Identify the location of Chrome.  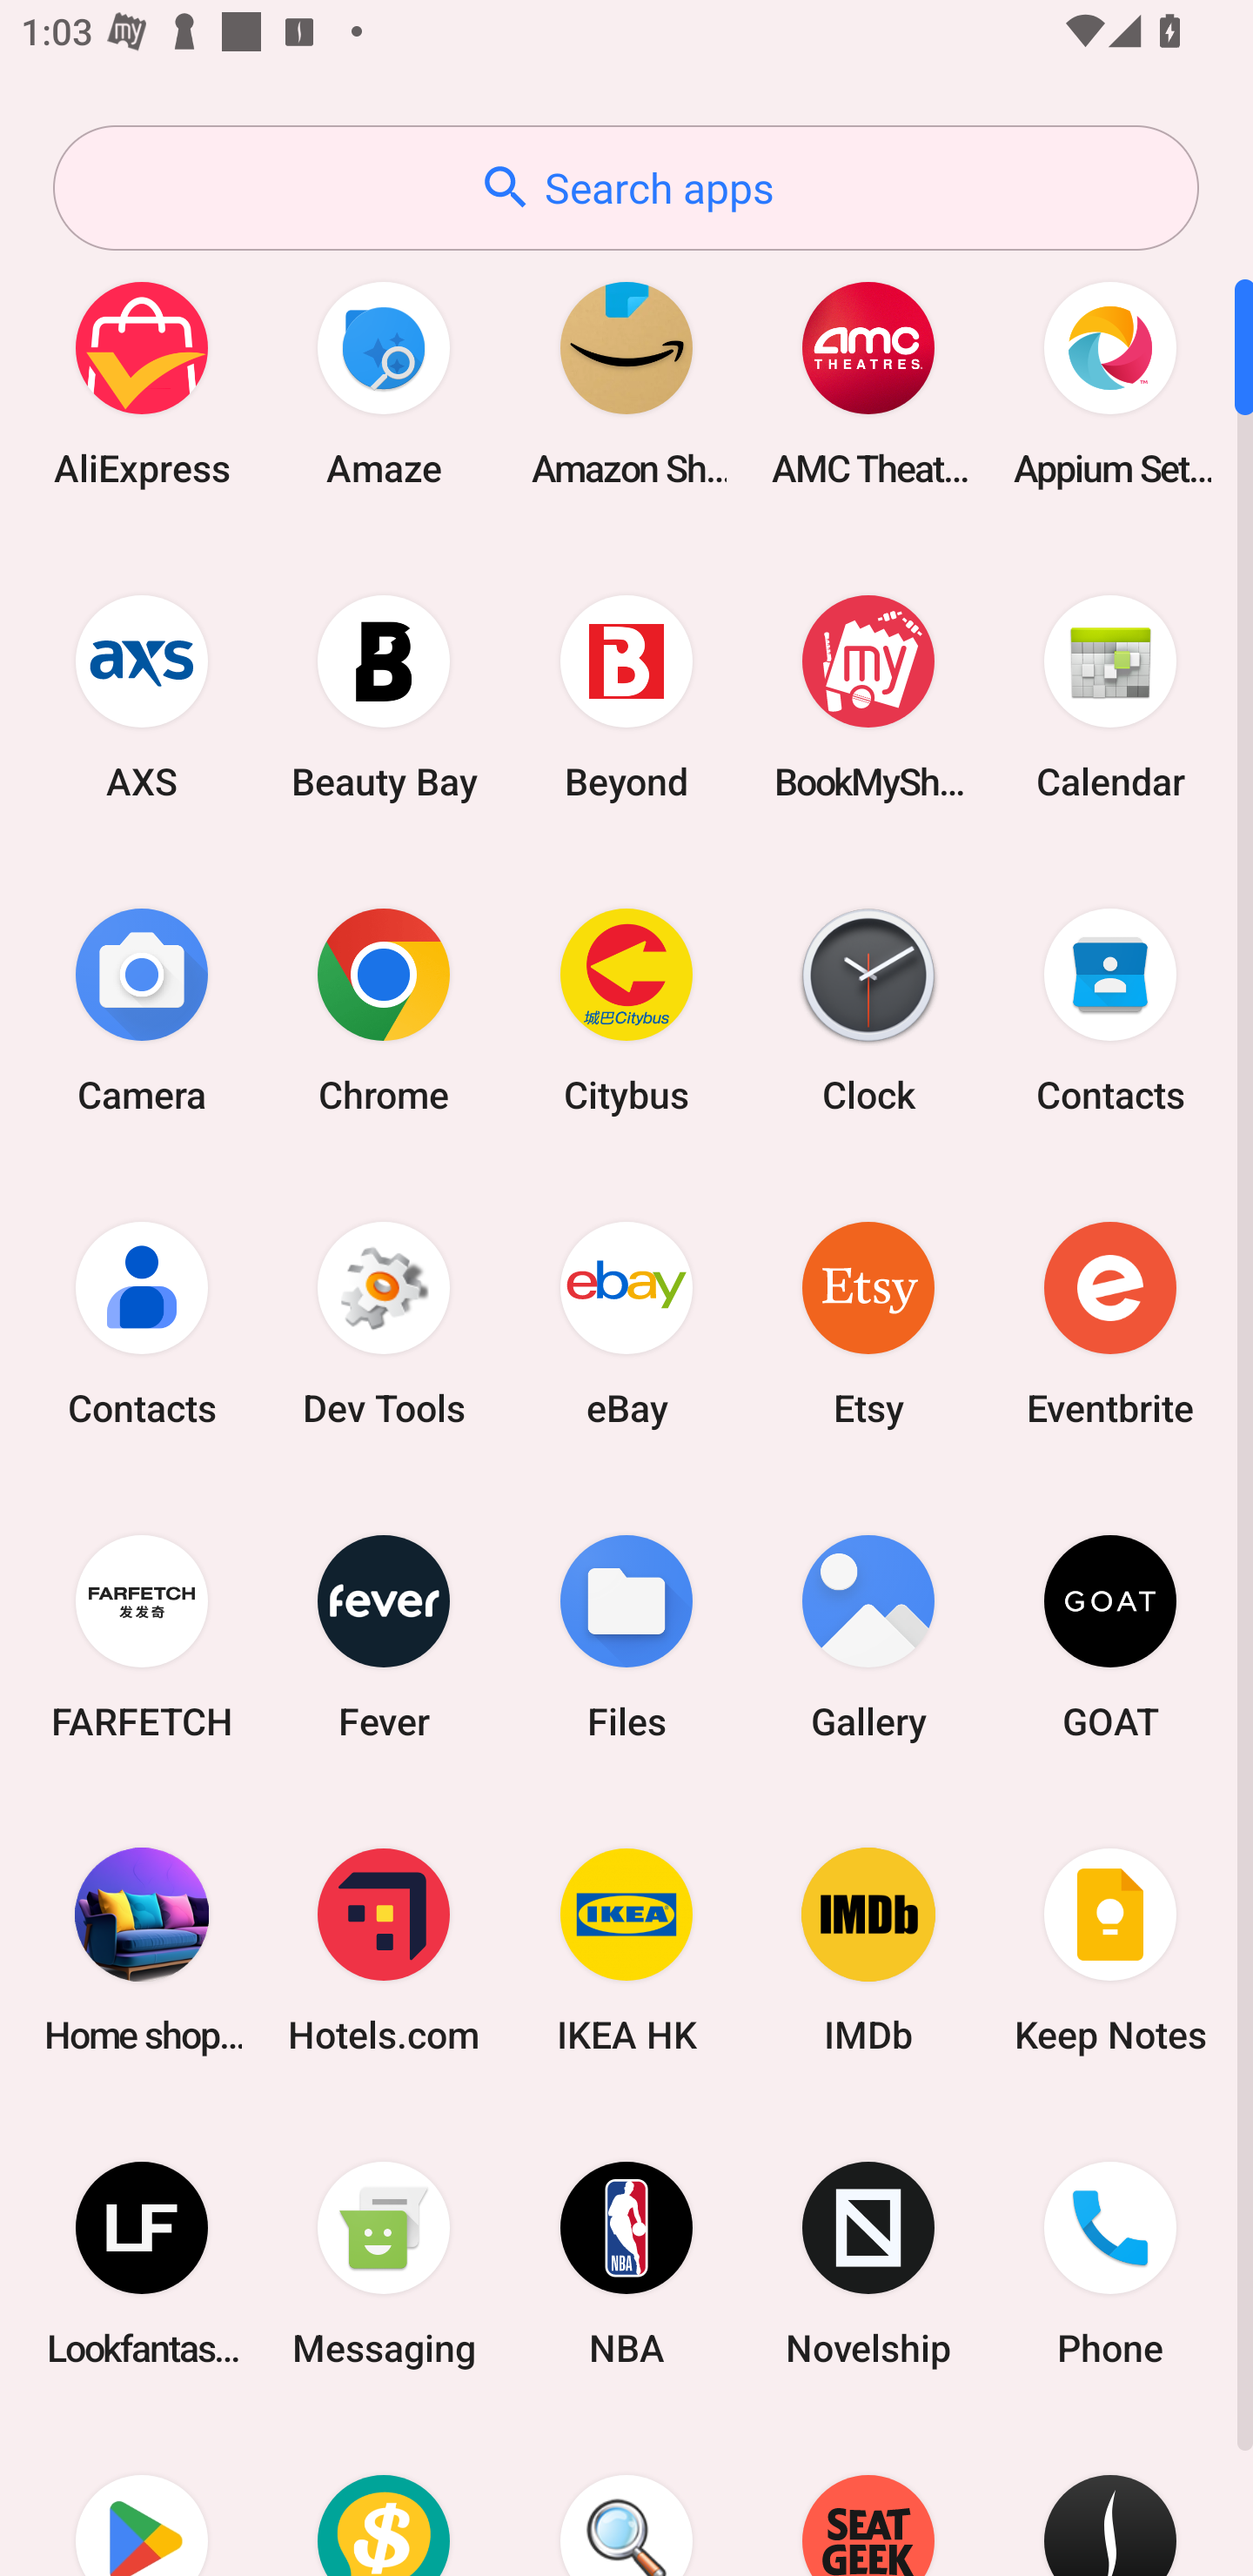
(384, 1010).